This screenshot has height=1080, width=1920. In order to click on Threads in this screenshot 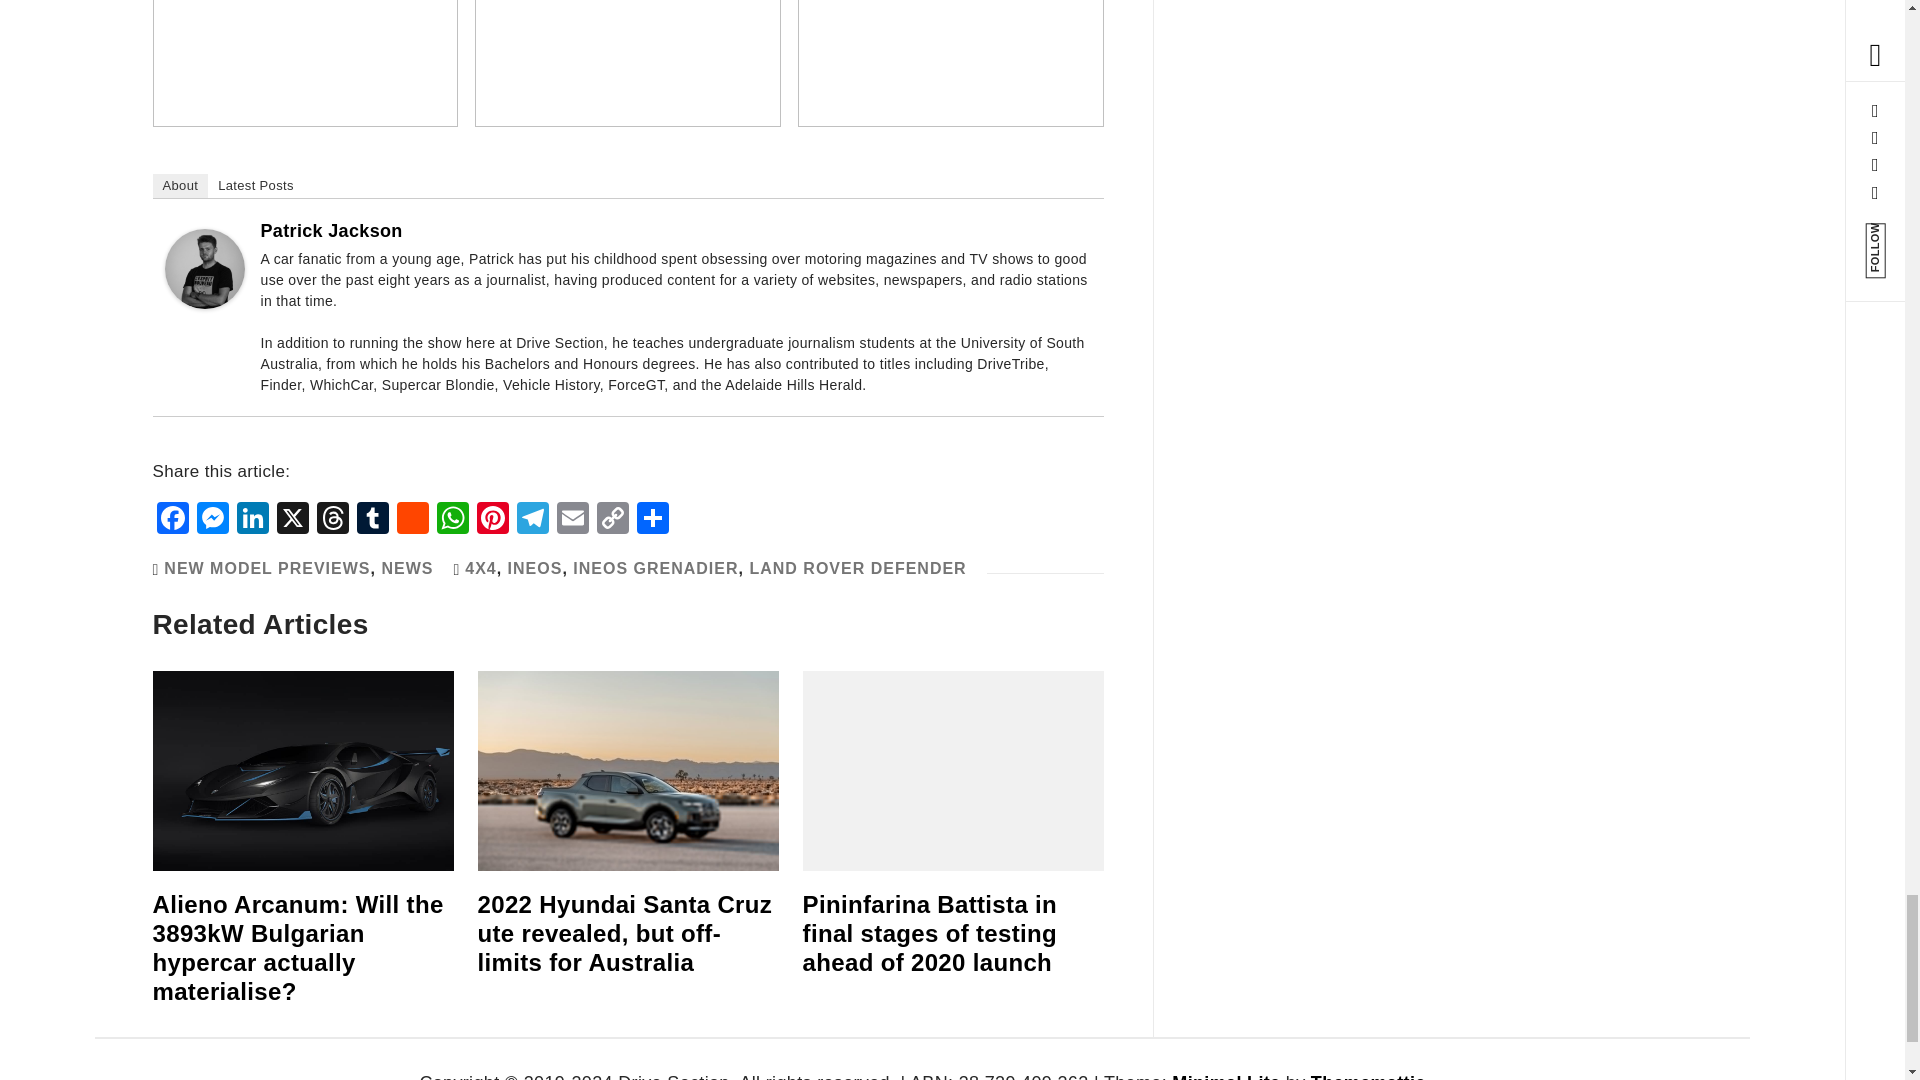, I will do `click(331, 520)`.